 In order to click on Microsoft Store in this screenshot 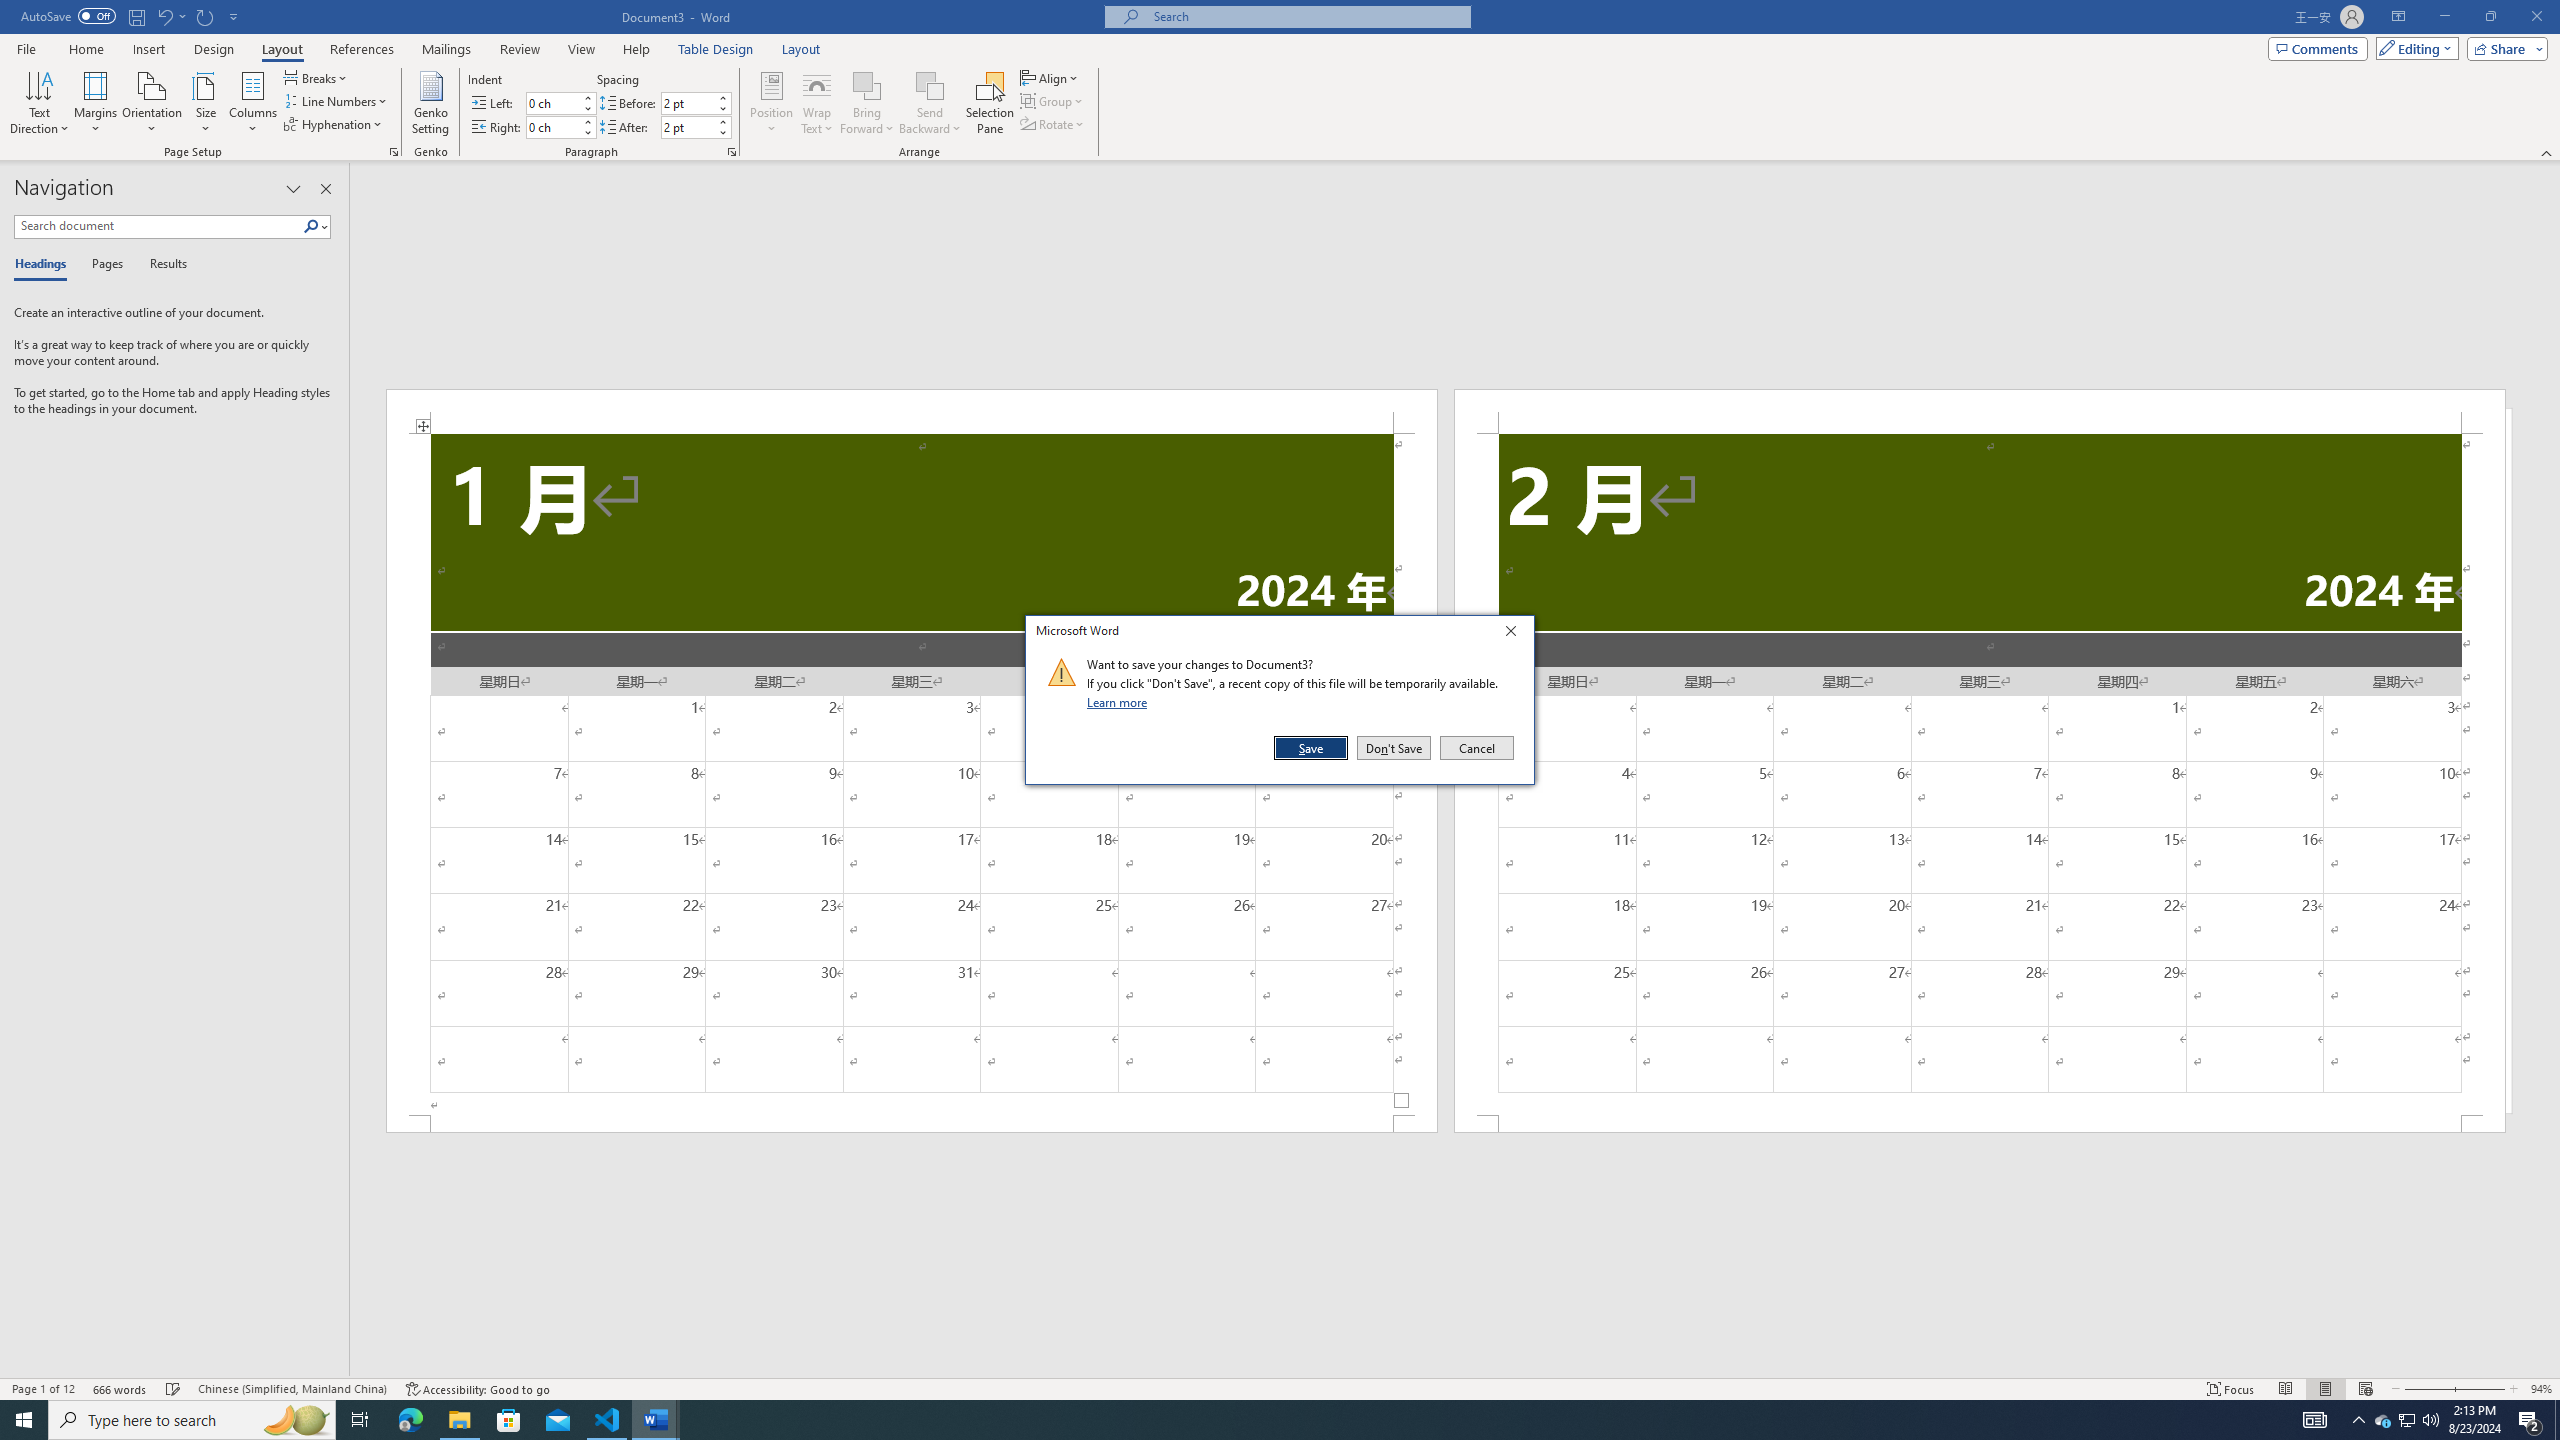, I will do `click(509, 1420)`.